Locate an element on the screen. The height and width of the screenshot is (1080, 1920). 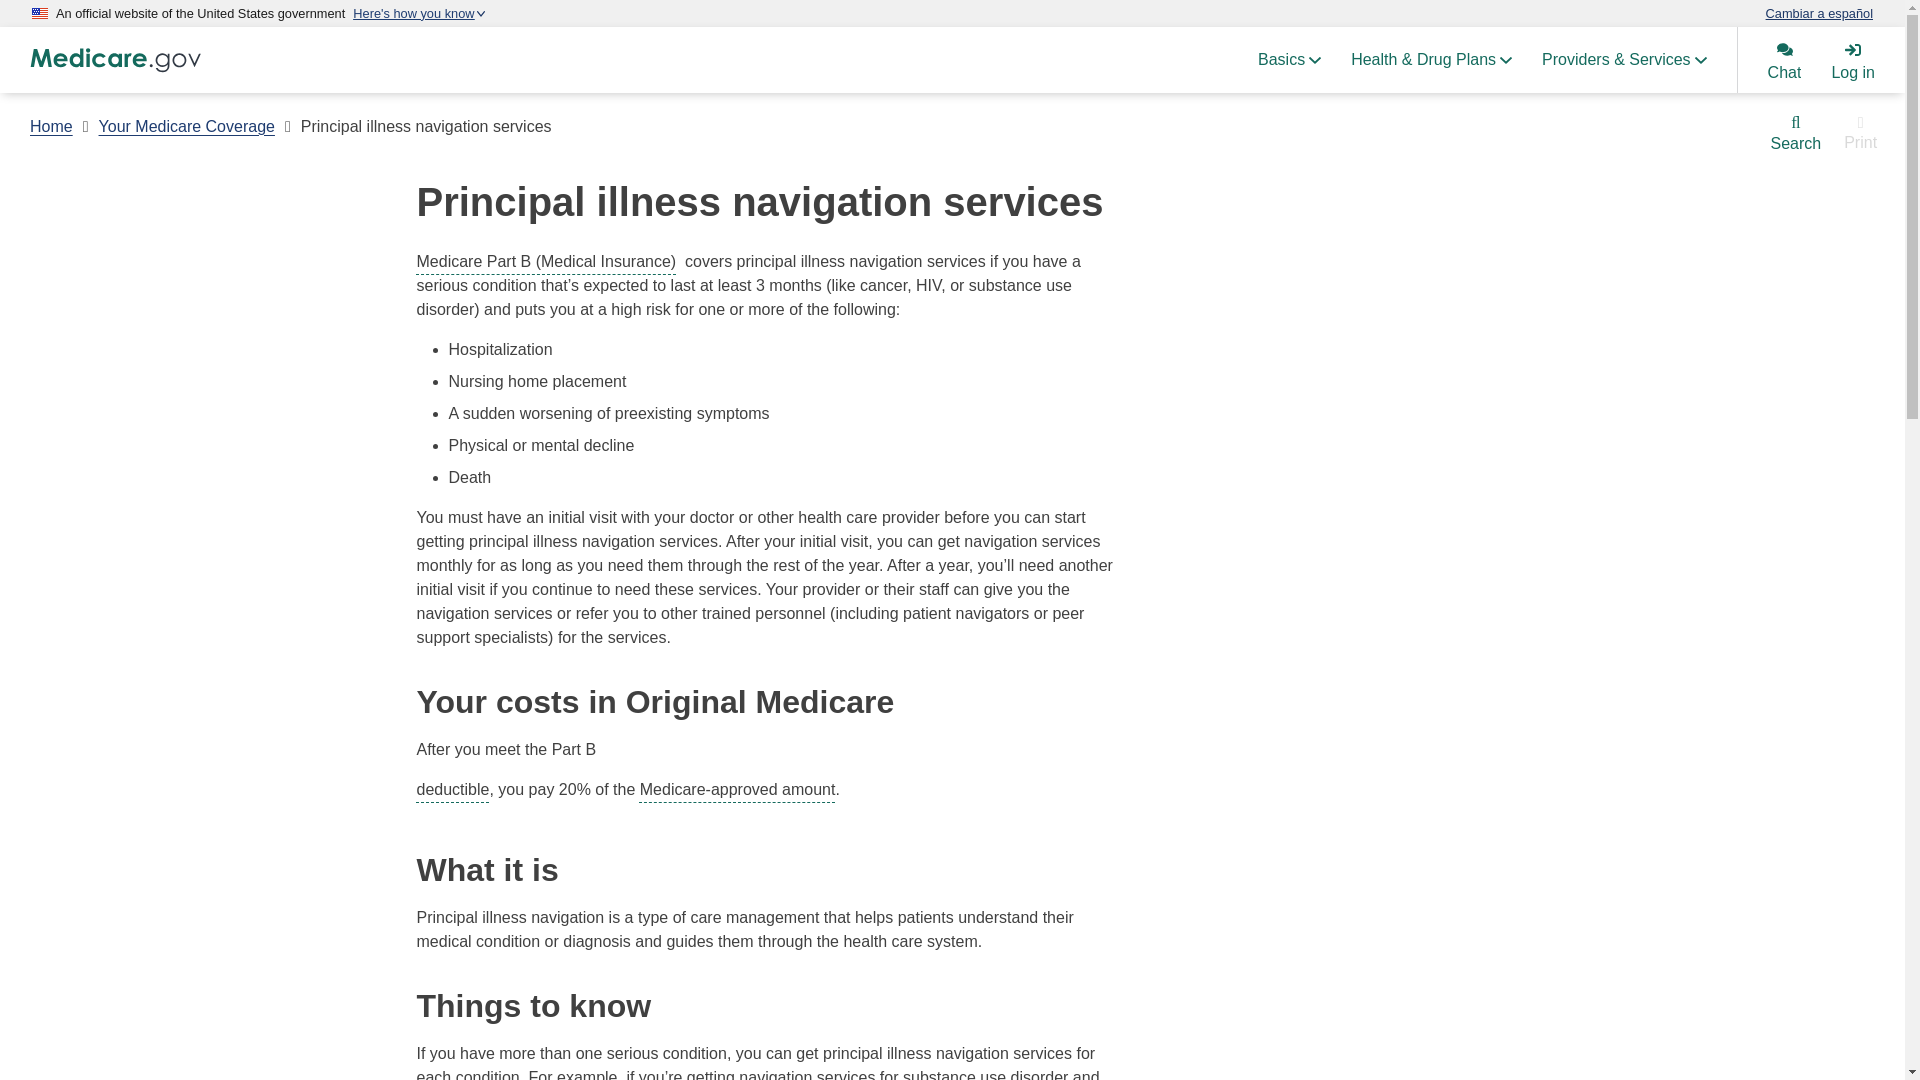
Here's how you know is located at coordinates (419, 13).